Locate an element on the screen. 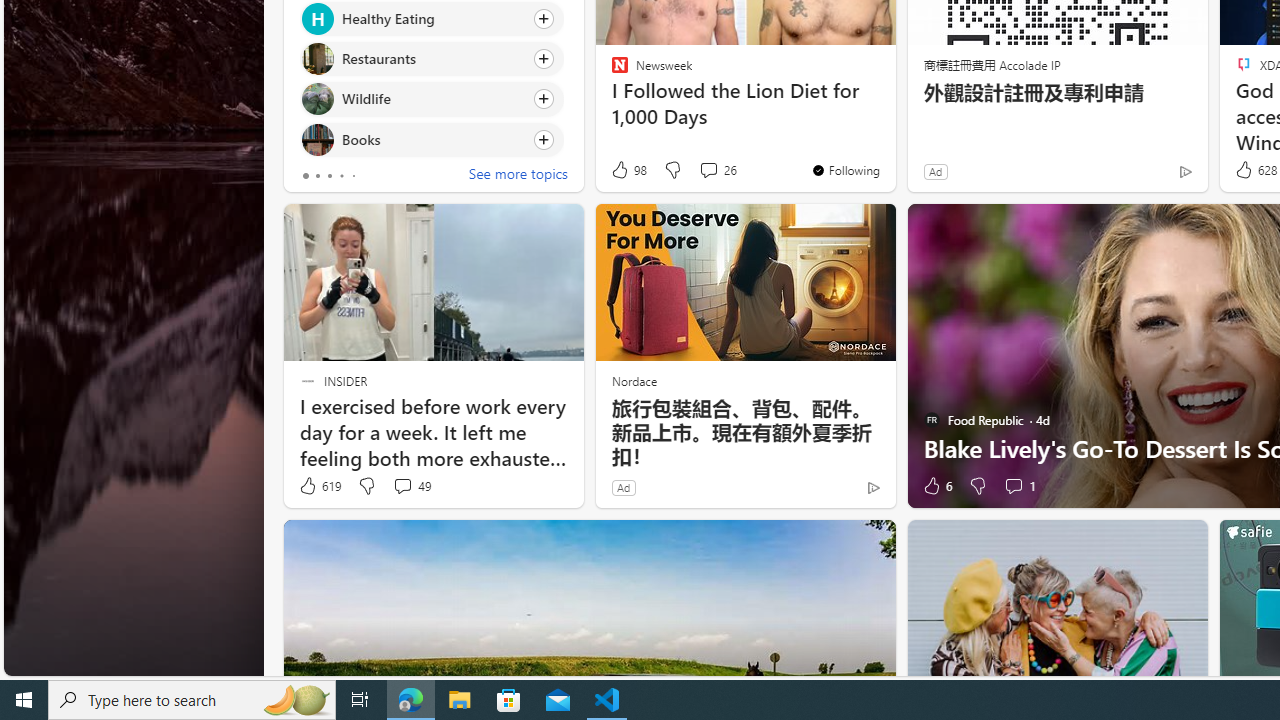 Image resolution: width=1280 pixels, height=720 pixels. Click to follow topic Healthy Eating is located at coordinates (432, 18).